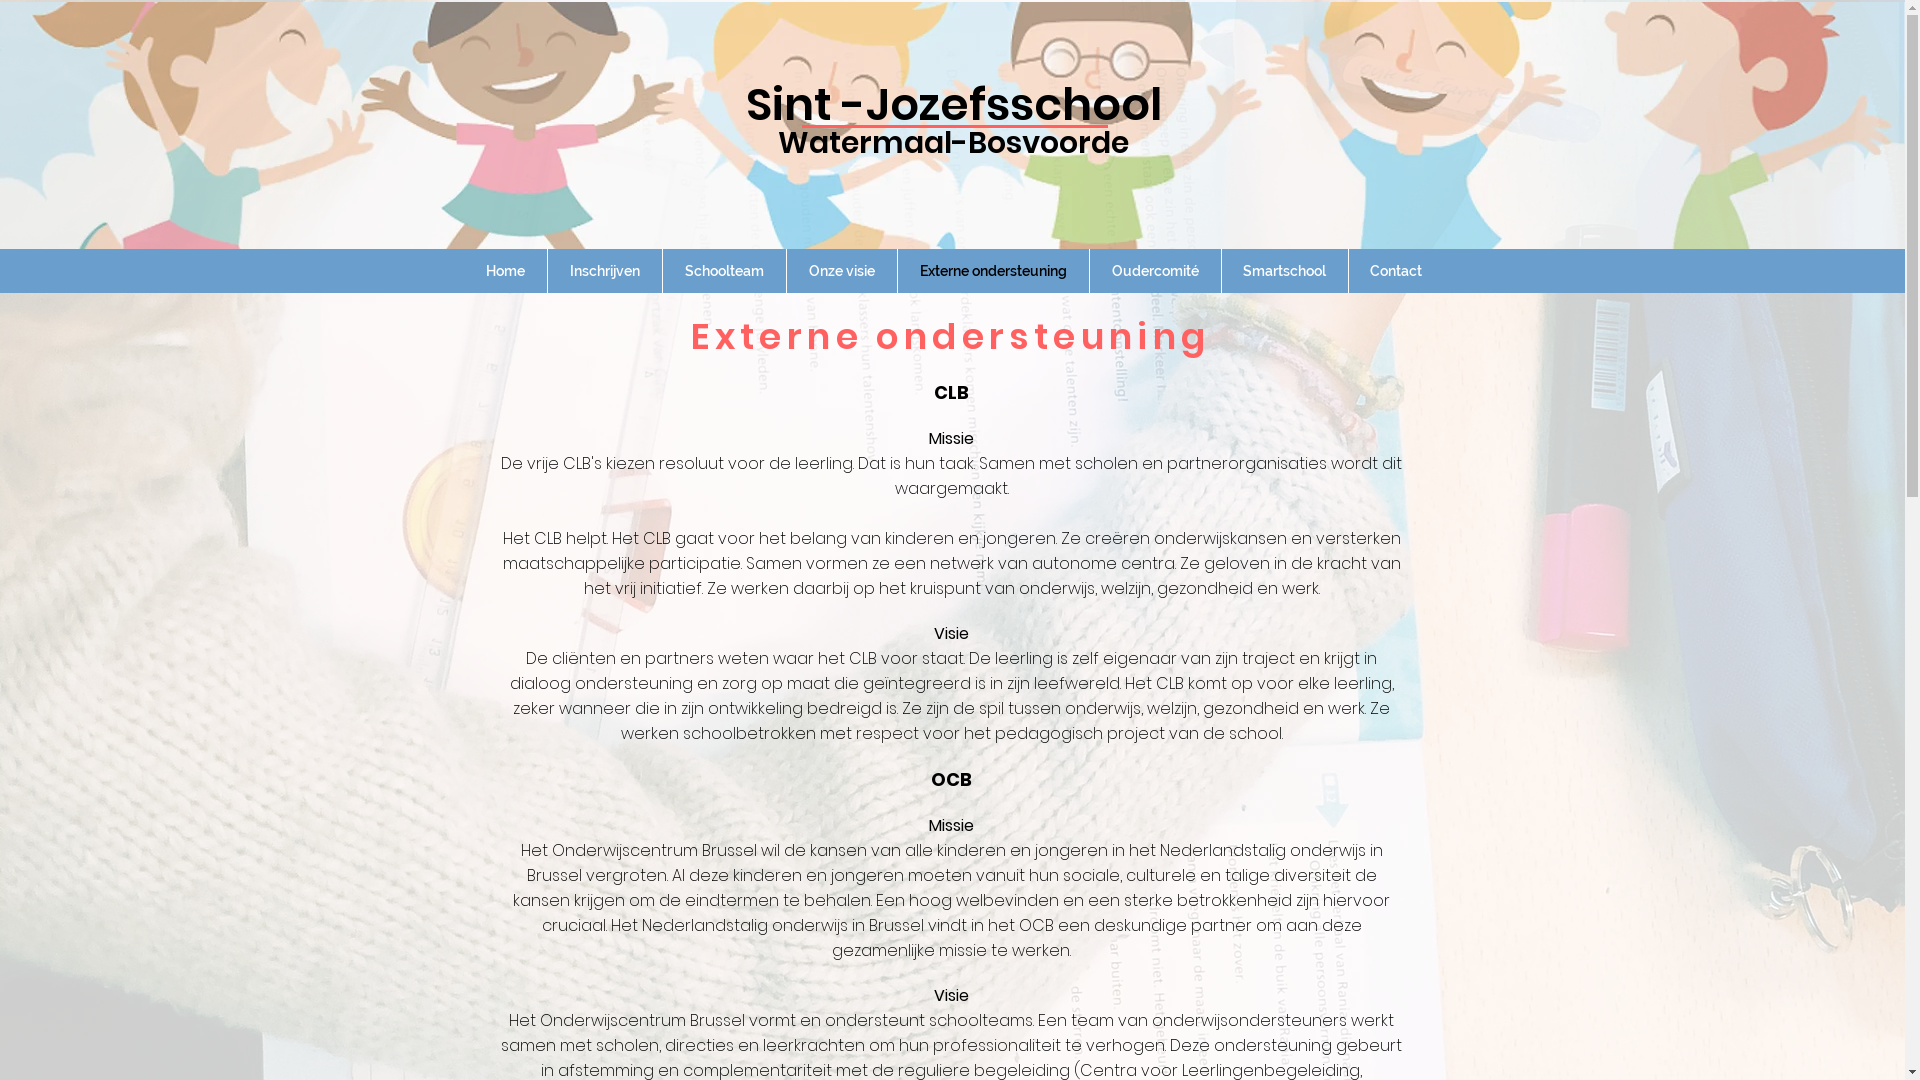 The width and height of the screenshot is (1920, 1080). I want to click on Contact, so click(1396, 271).